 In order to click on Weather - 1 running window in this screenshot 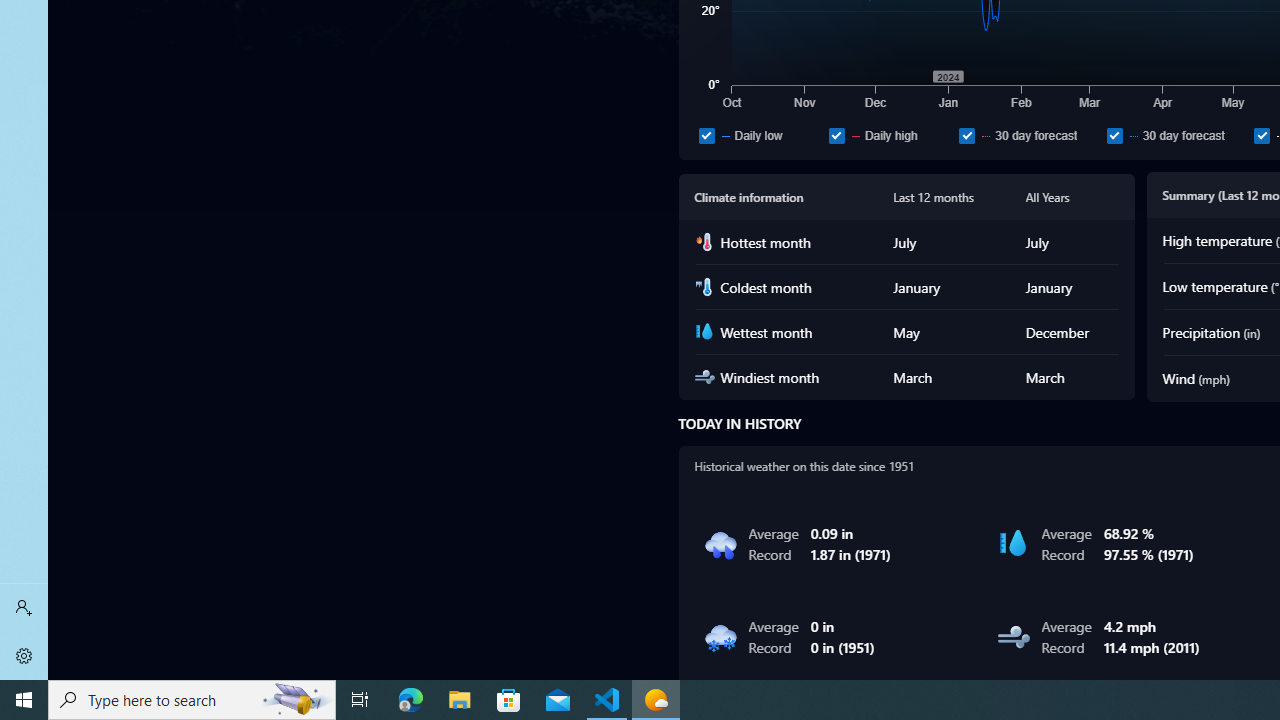, I will do `click(656, 700)`.